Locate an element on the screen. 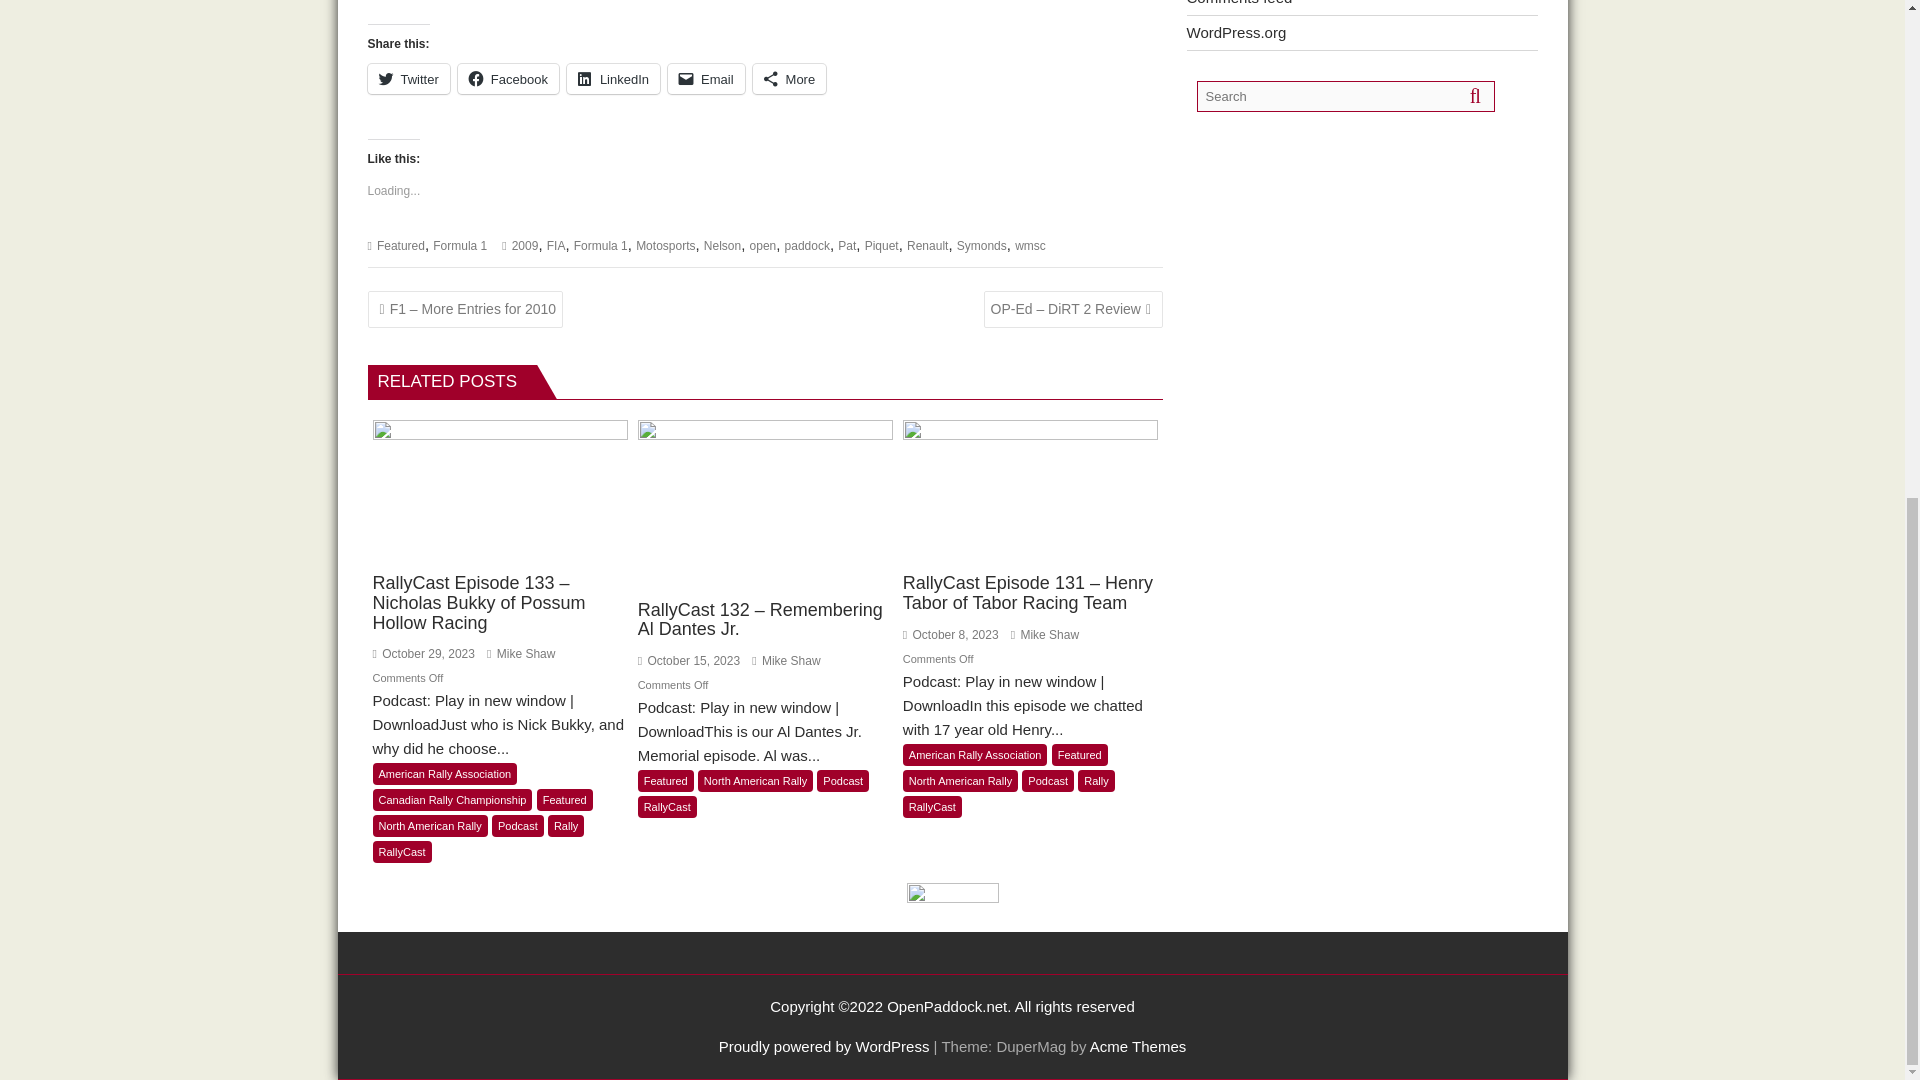 The image size is (1920, 1080). Click to share on LinkedIn is located at coordinates (613, 78).